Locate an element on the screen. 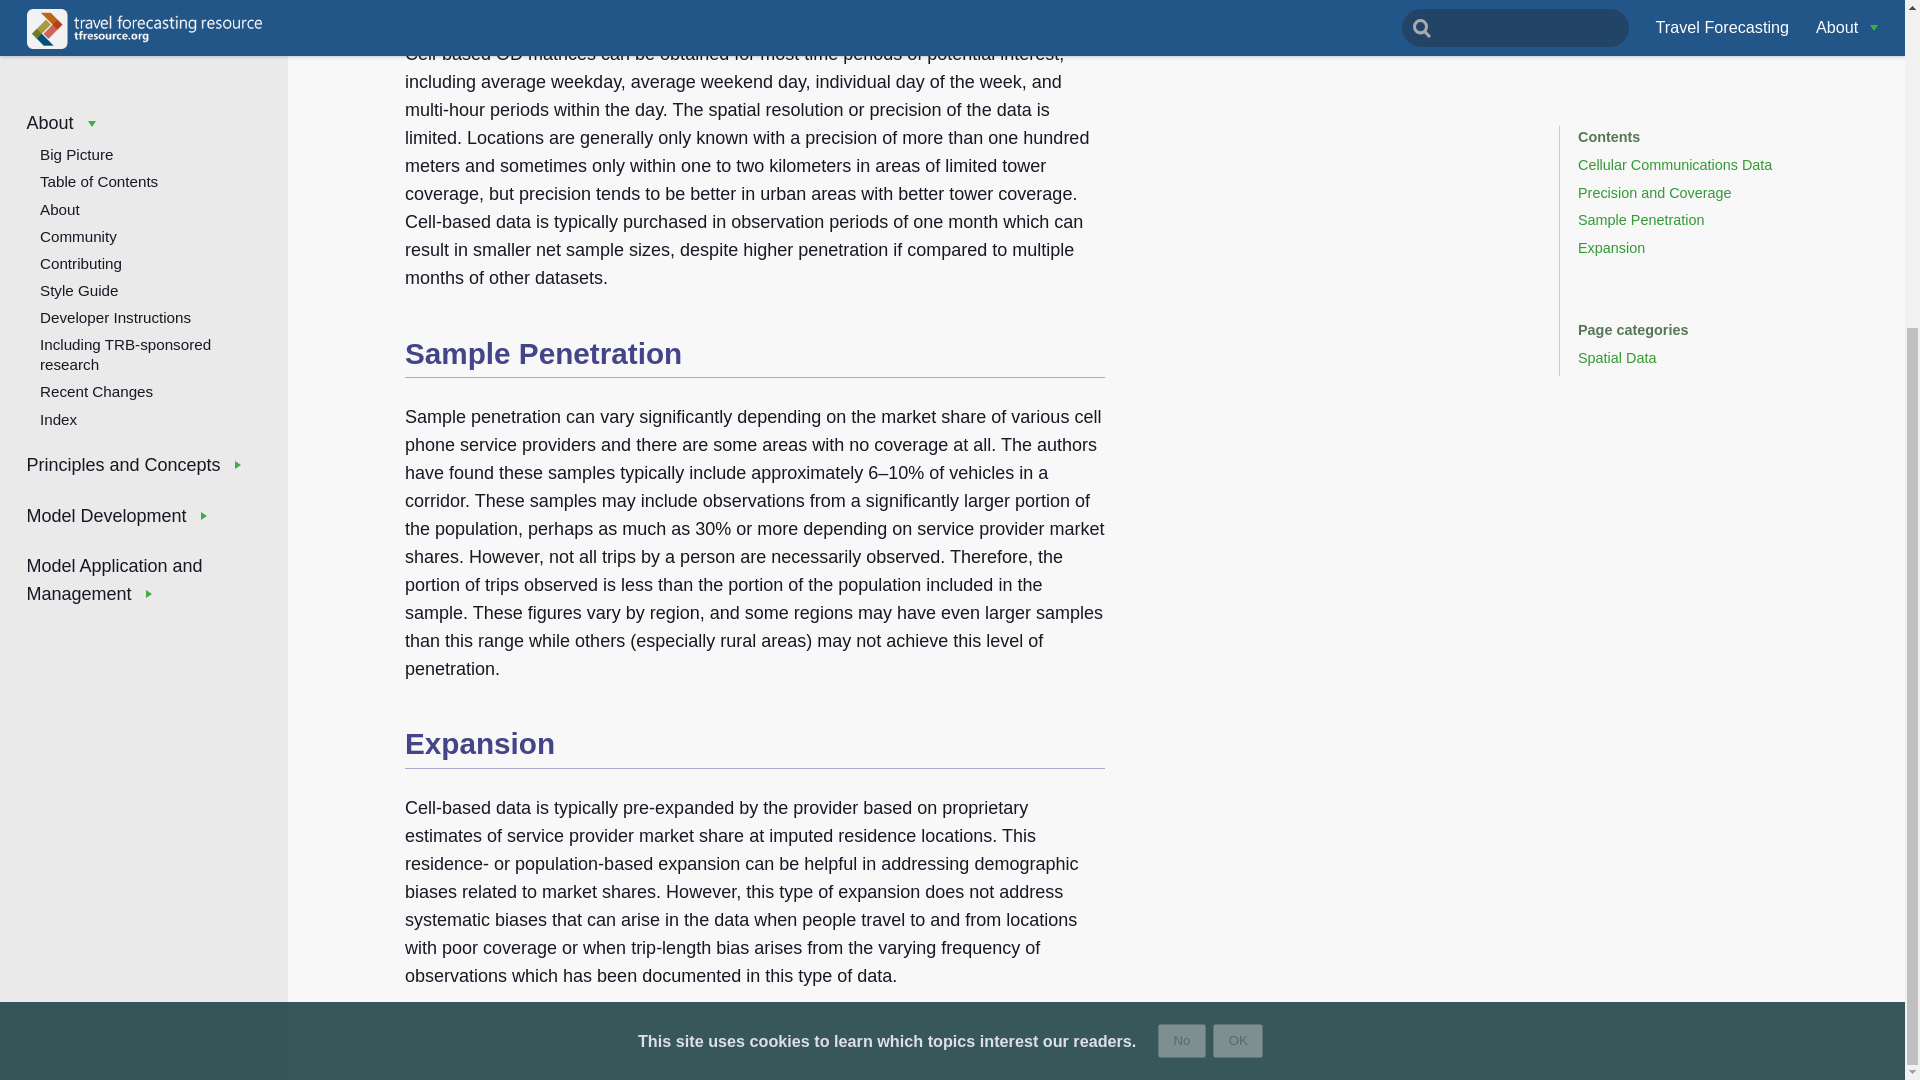 The height and width of the screenshot is (1080, 1920). No is located at coordinates (1181, 582).